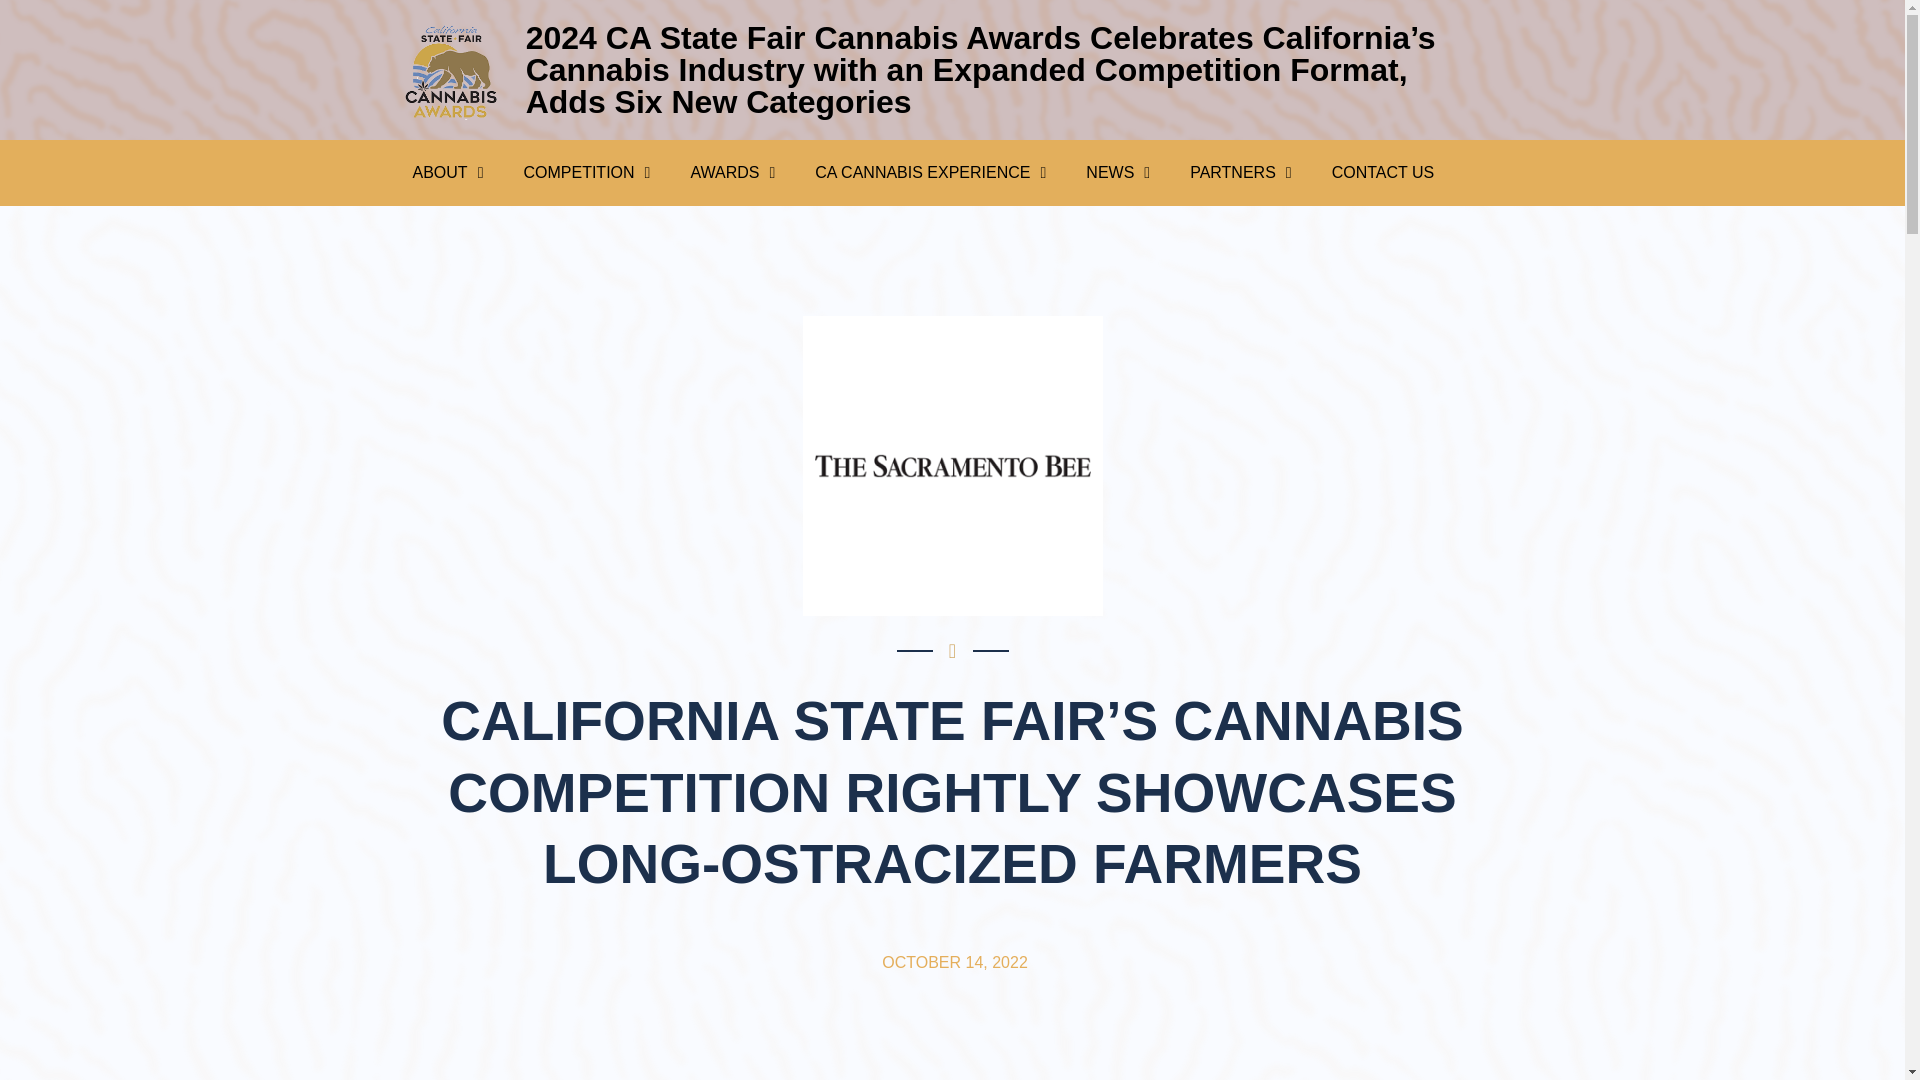 Image resolution: width=1920 pixels, height=1080 pixels. I want to click on PARTNERS, so click(1240, 172).